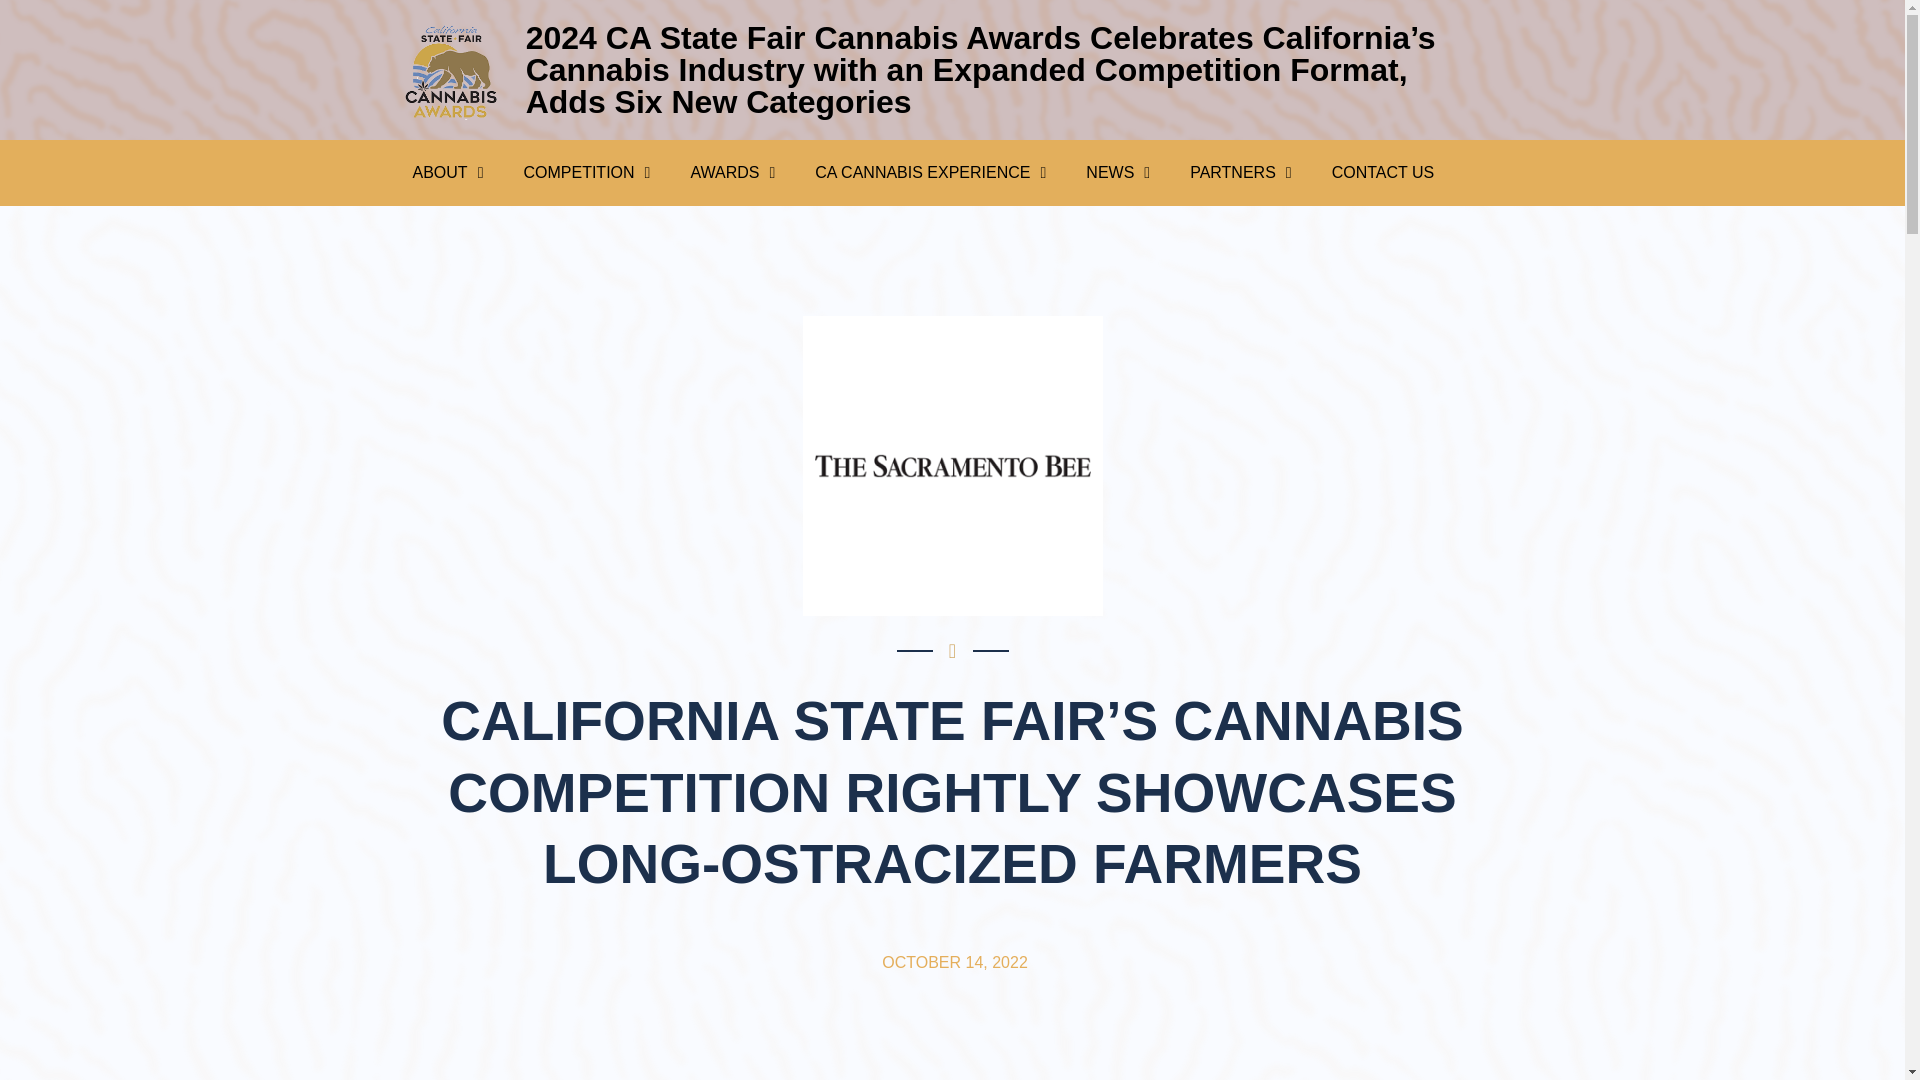 Image resolution: width=1920 pixels, height=1080 pixels. I want to click on PARTNERS, so click(1240, 172).